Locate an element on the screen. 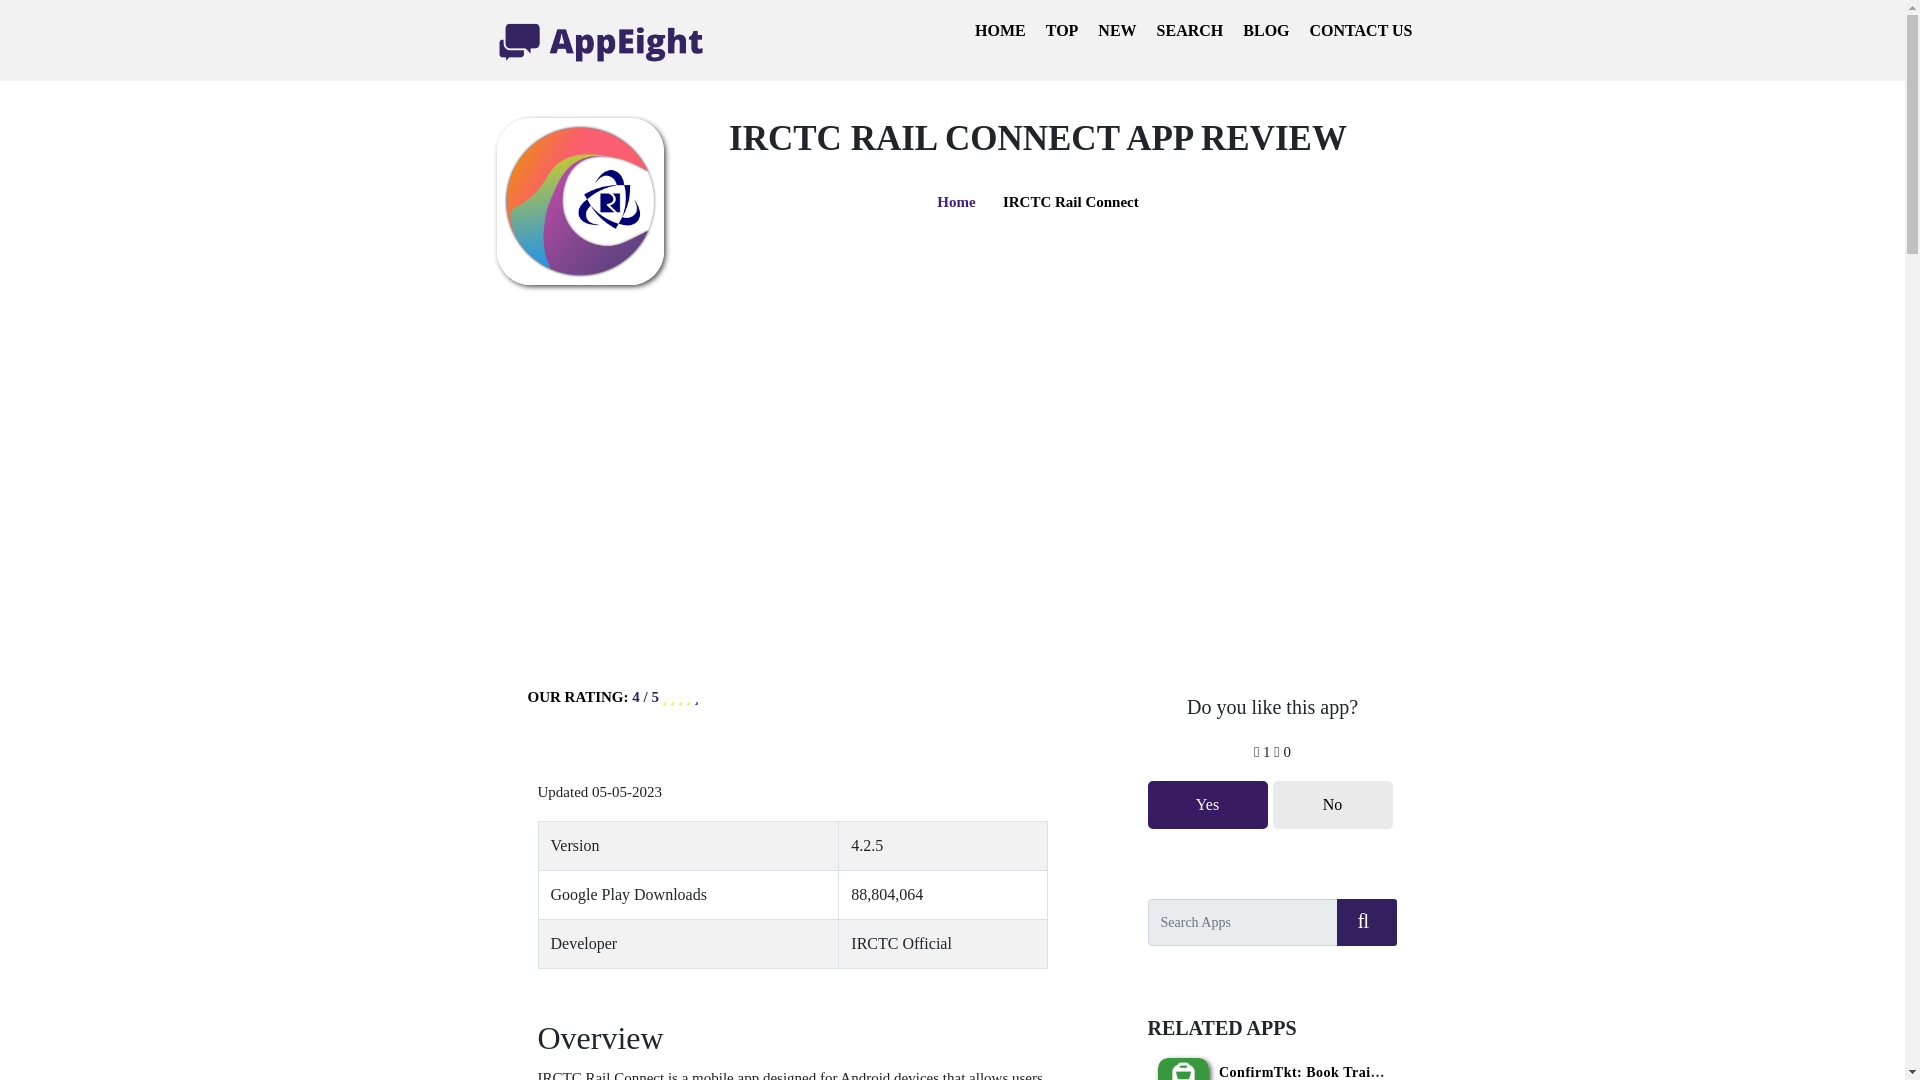  ConfirmTkt: Book Train Tickets... is located at coordinates (1330, 1072).